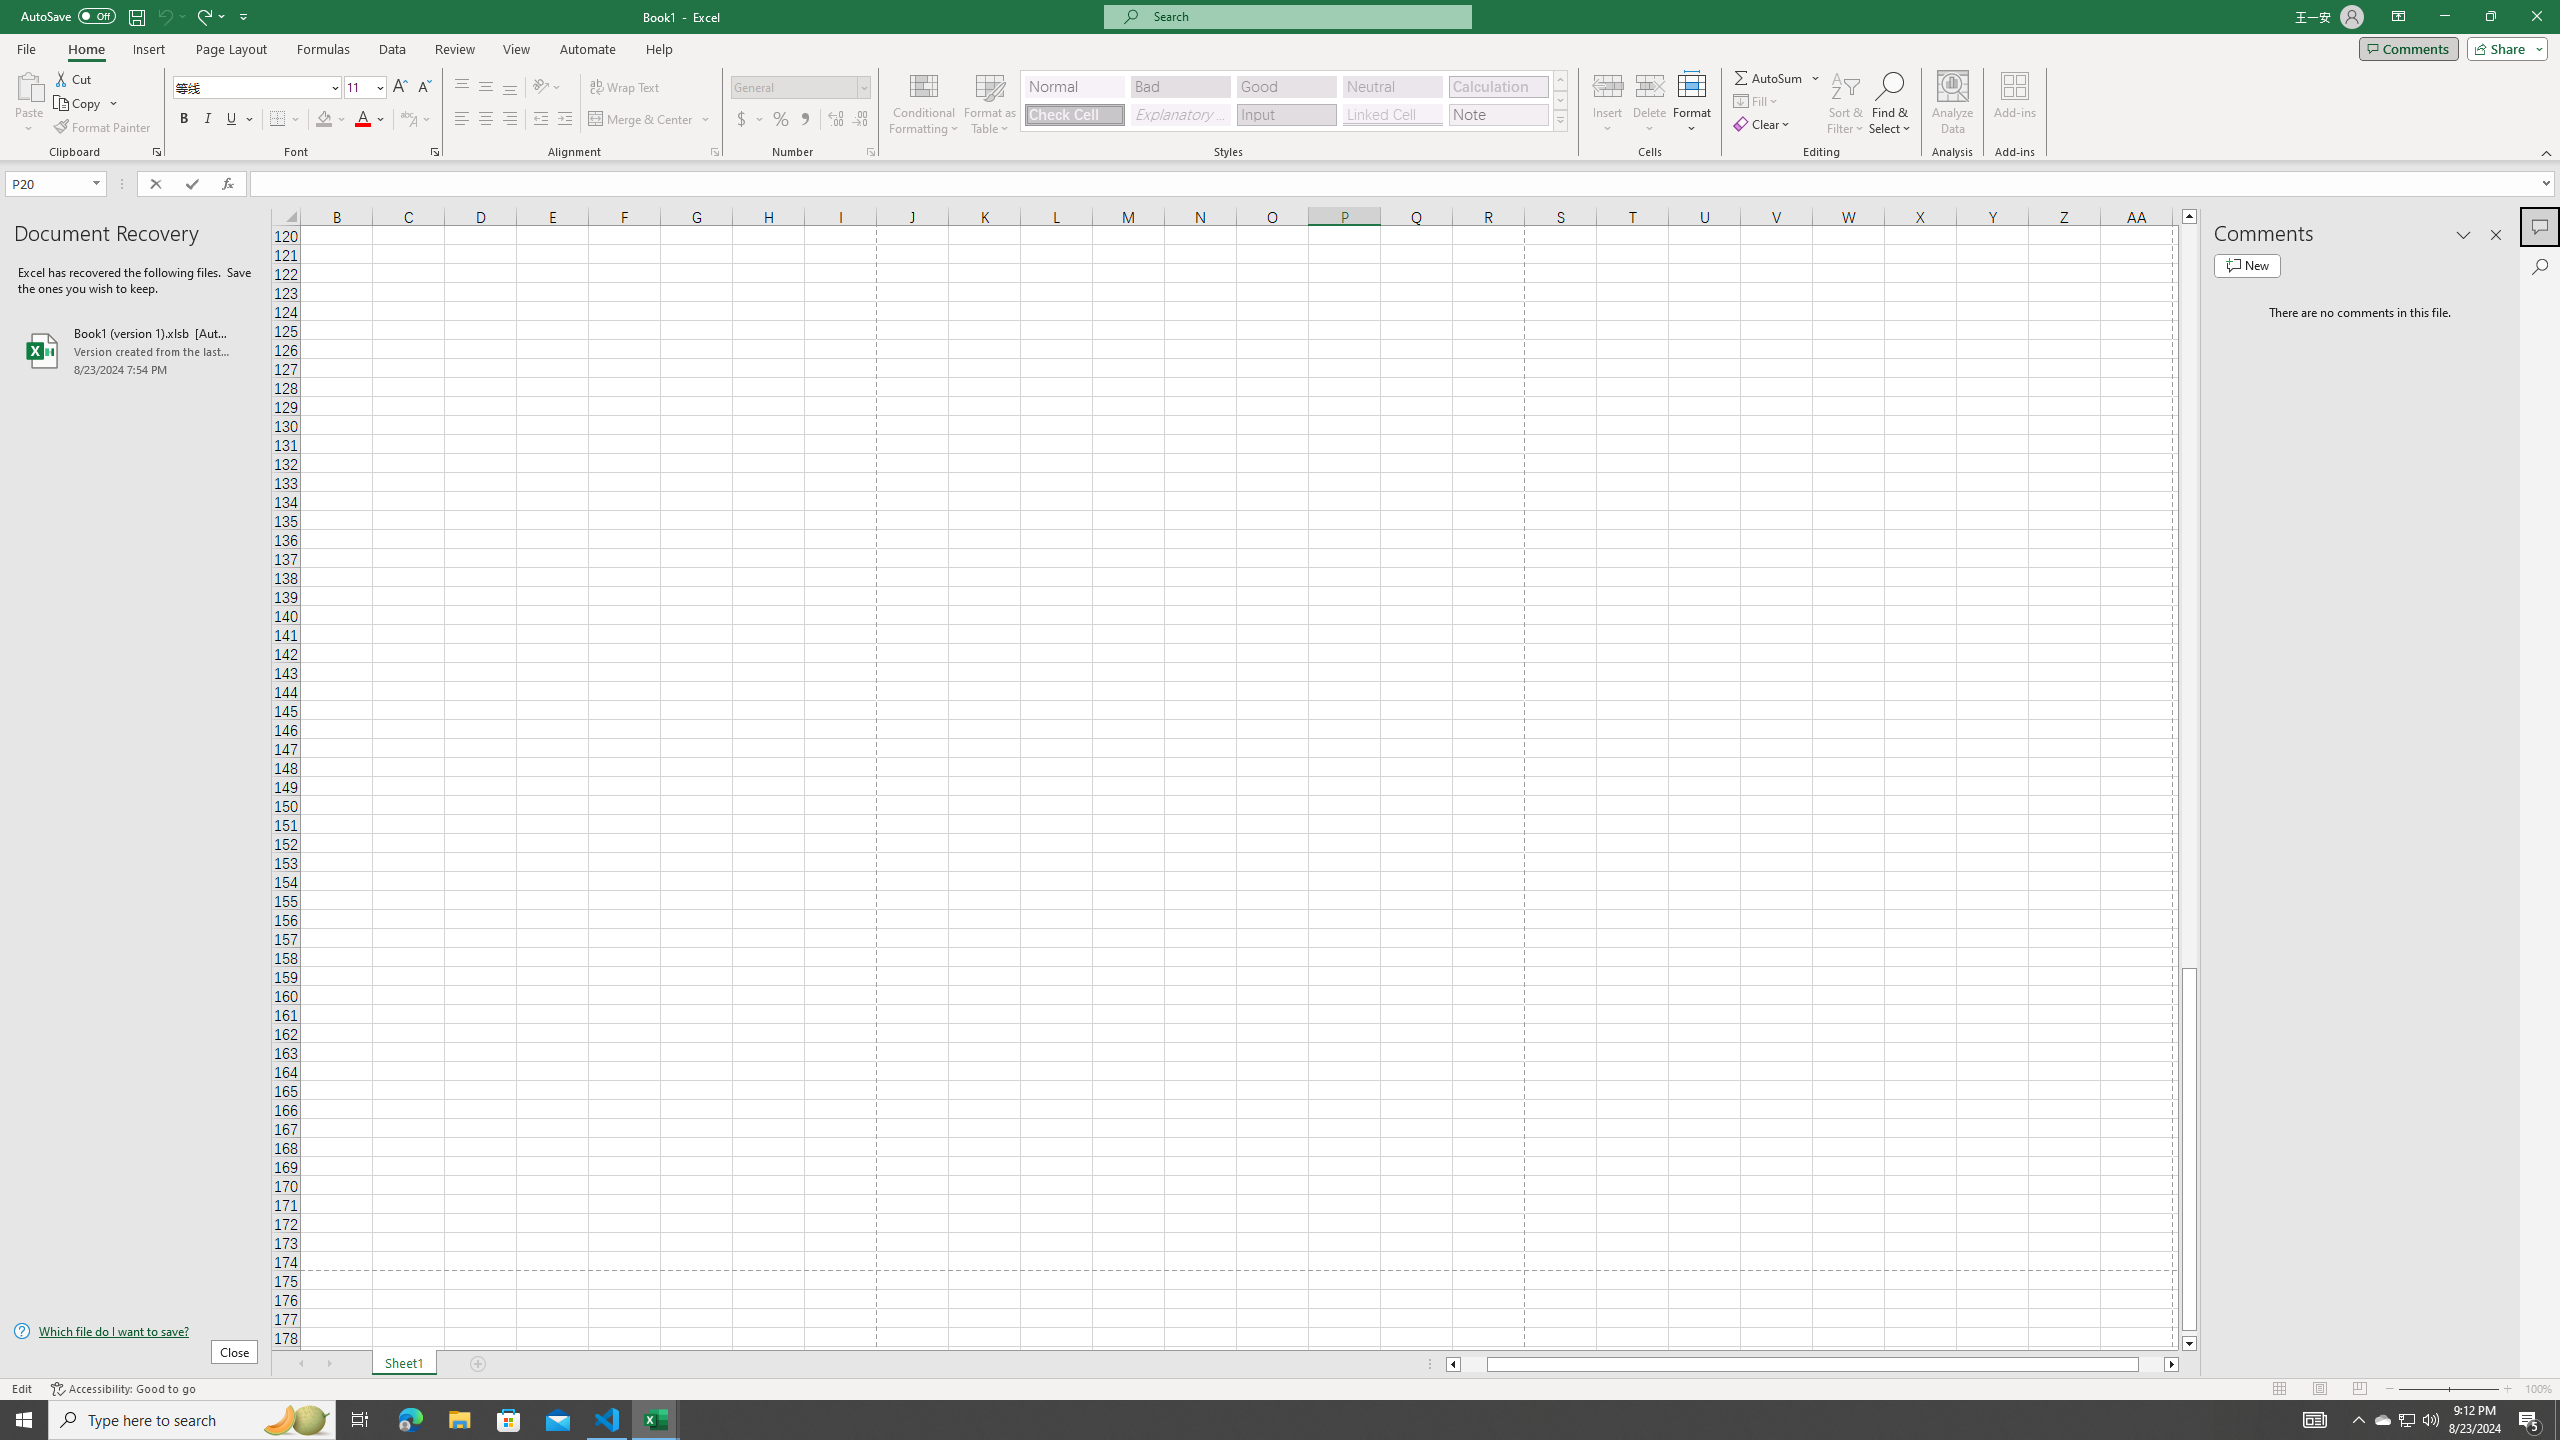 The height and width of the screenshot is (1440, 2560). I want to click on Increase Decimal, so click(836, 120).